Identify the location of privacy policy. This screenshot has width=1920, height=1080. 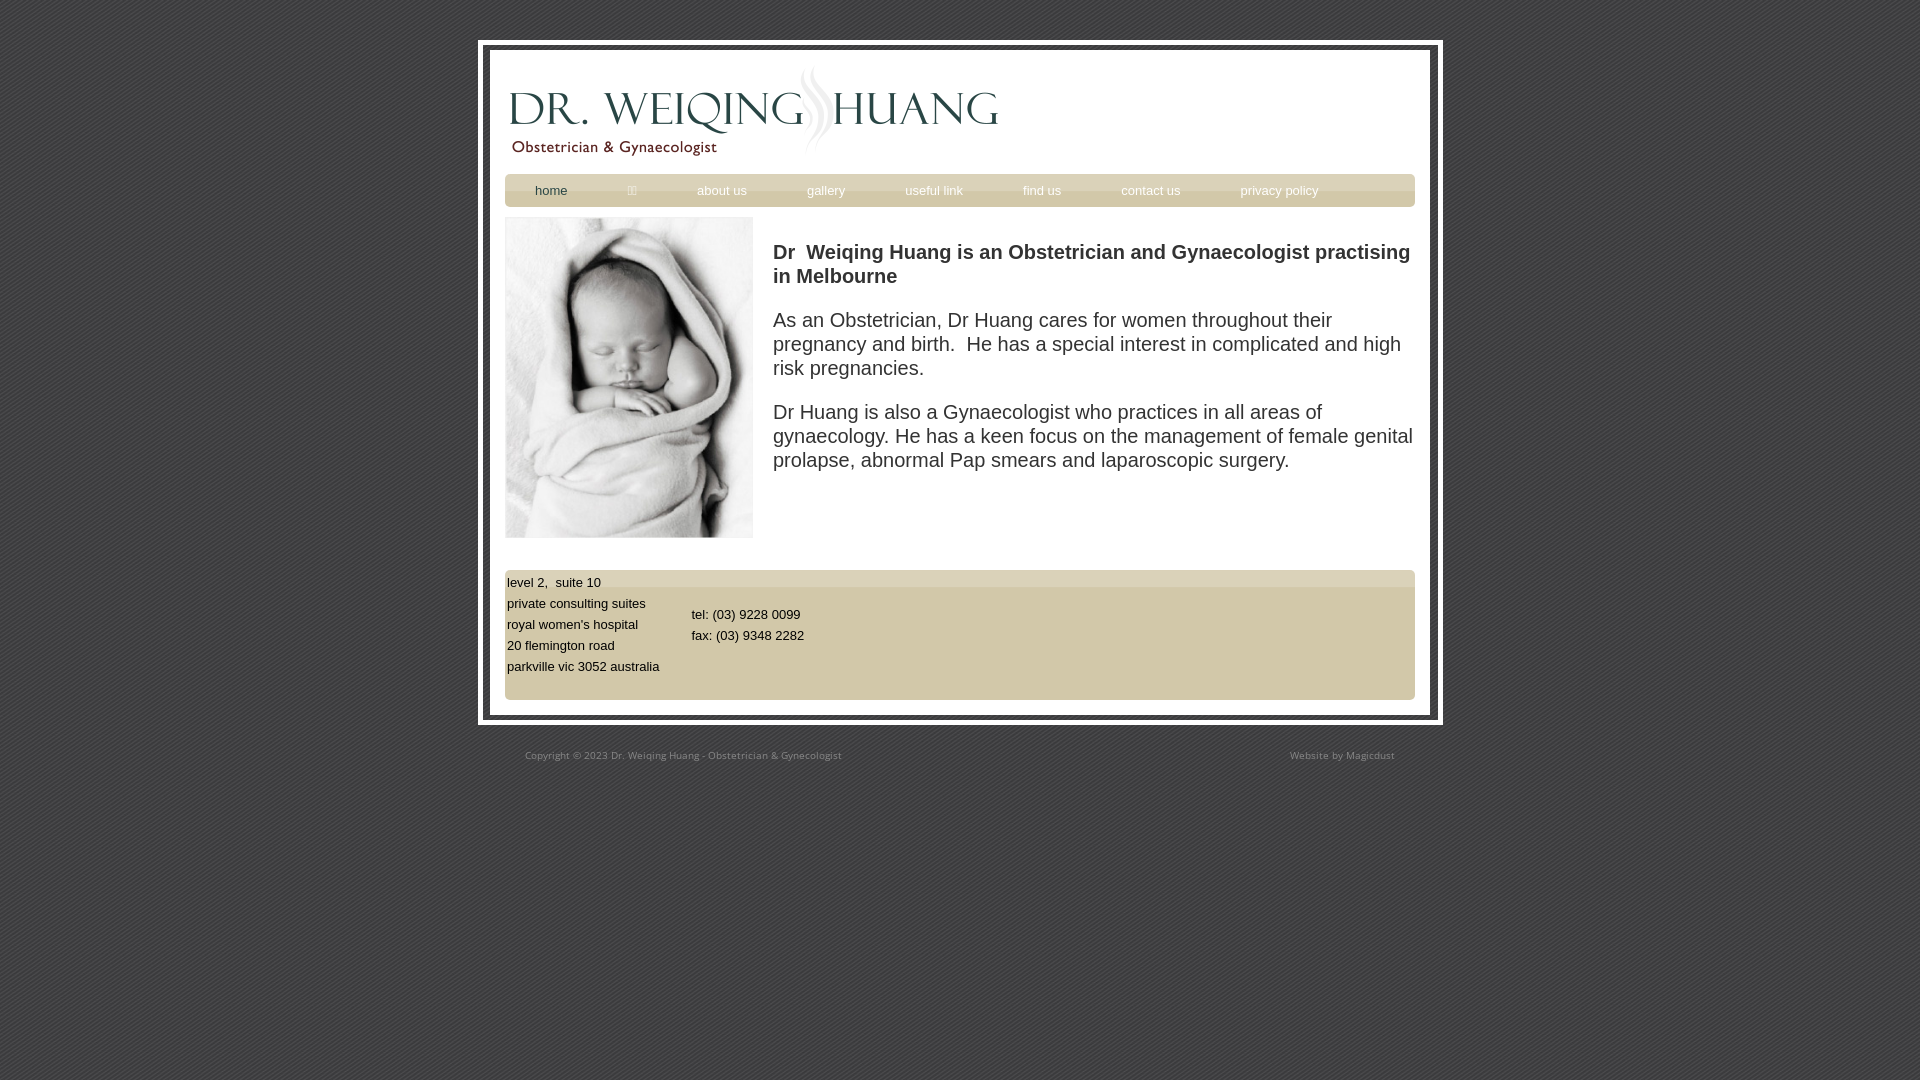
(1280, 190).